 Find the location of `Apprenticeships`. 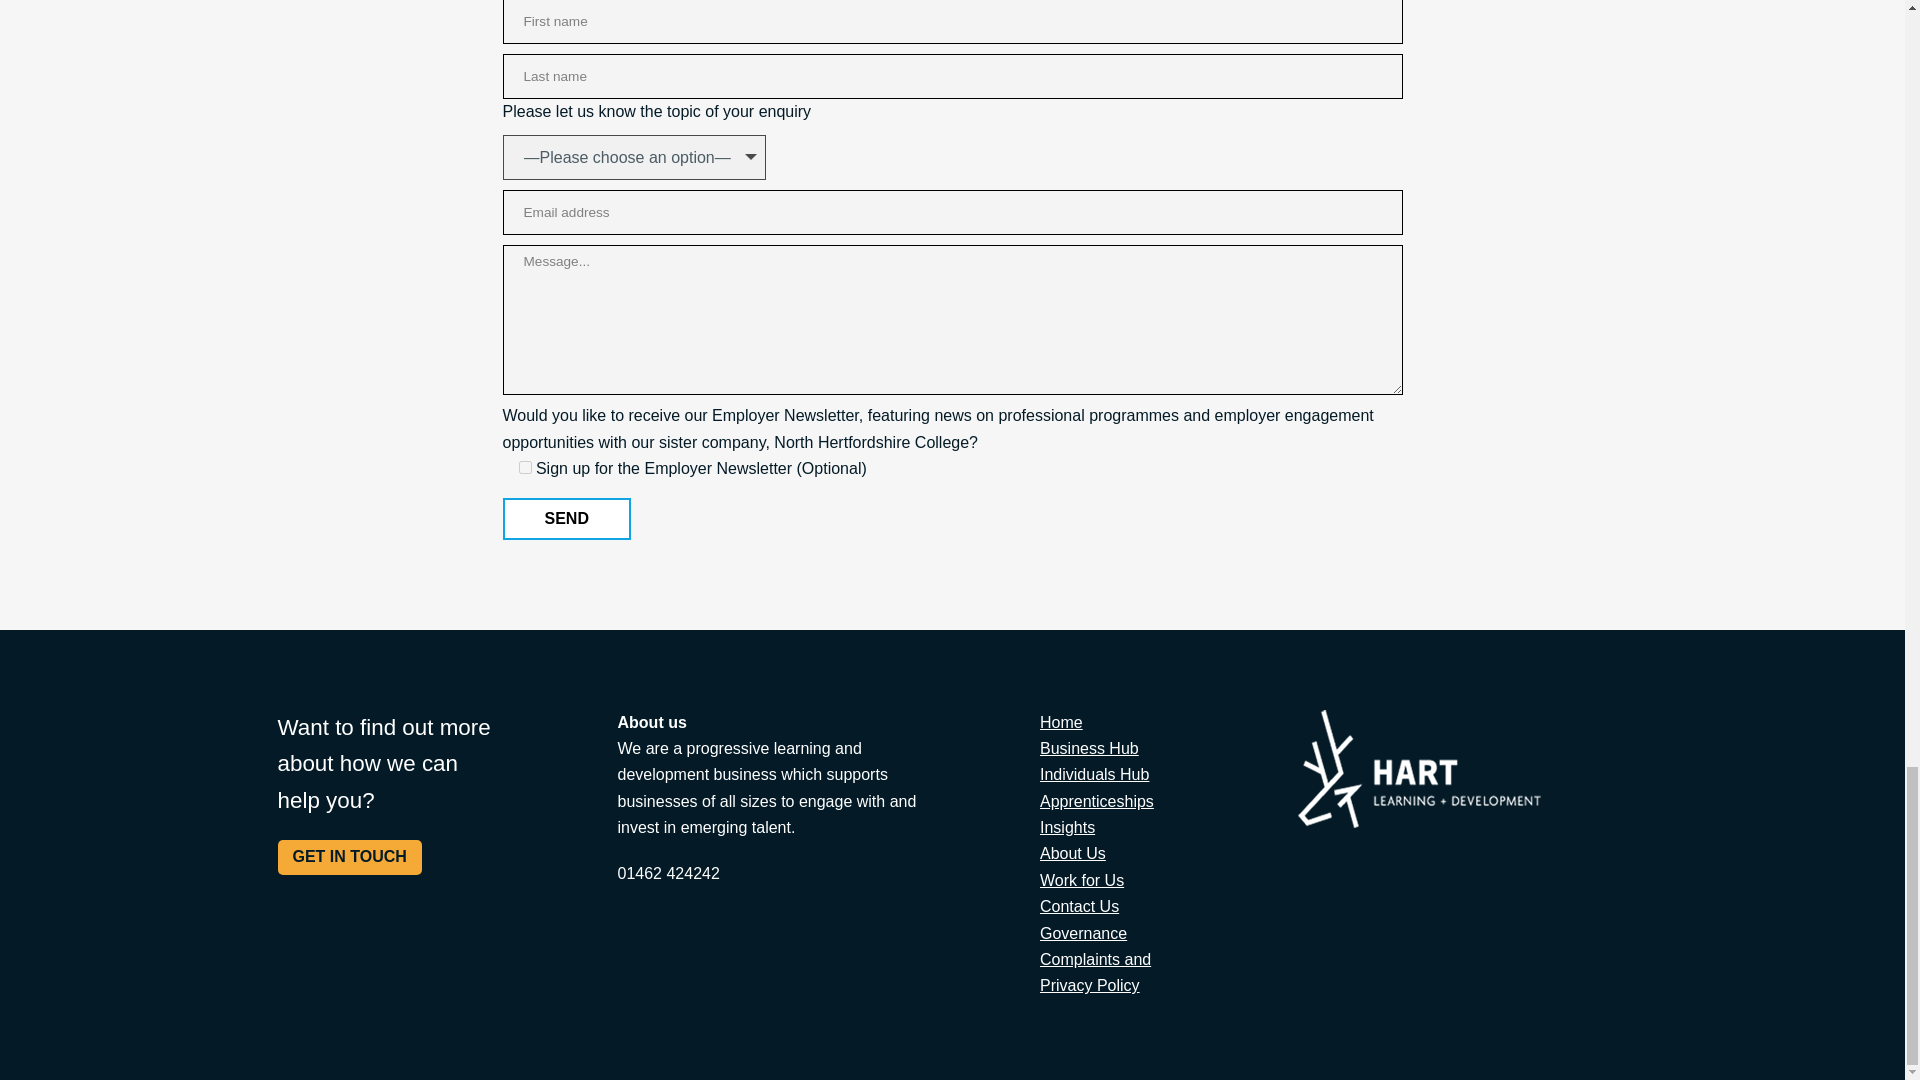

Apprenticeships is located at coordinates (1096, 801).